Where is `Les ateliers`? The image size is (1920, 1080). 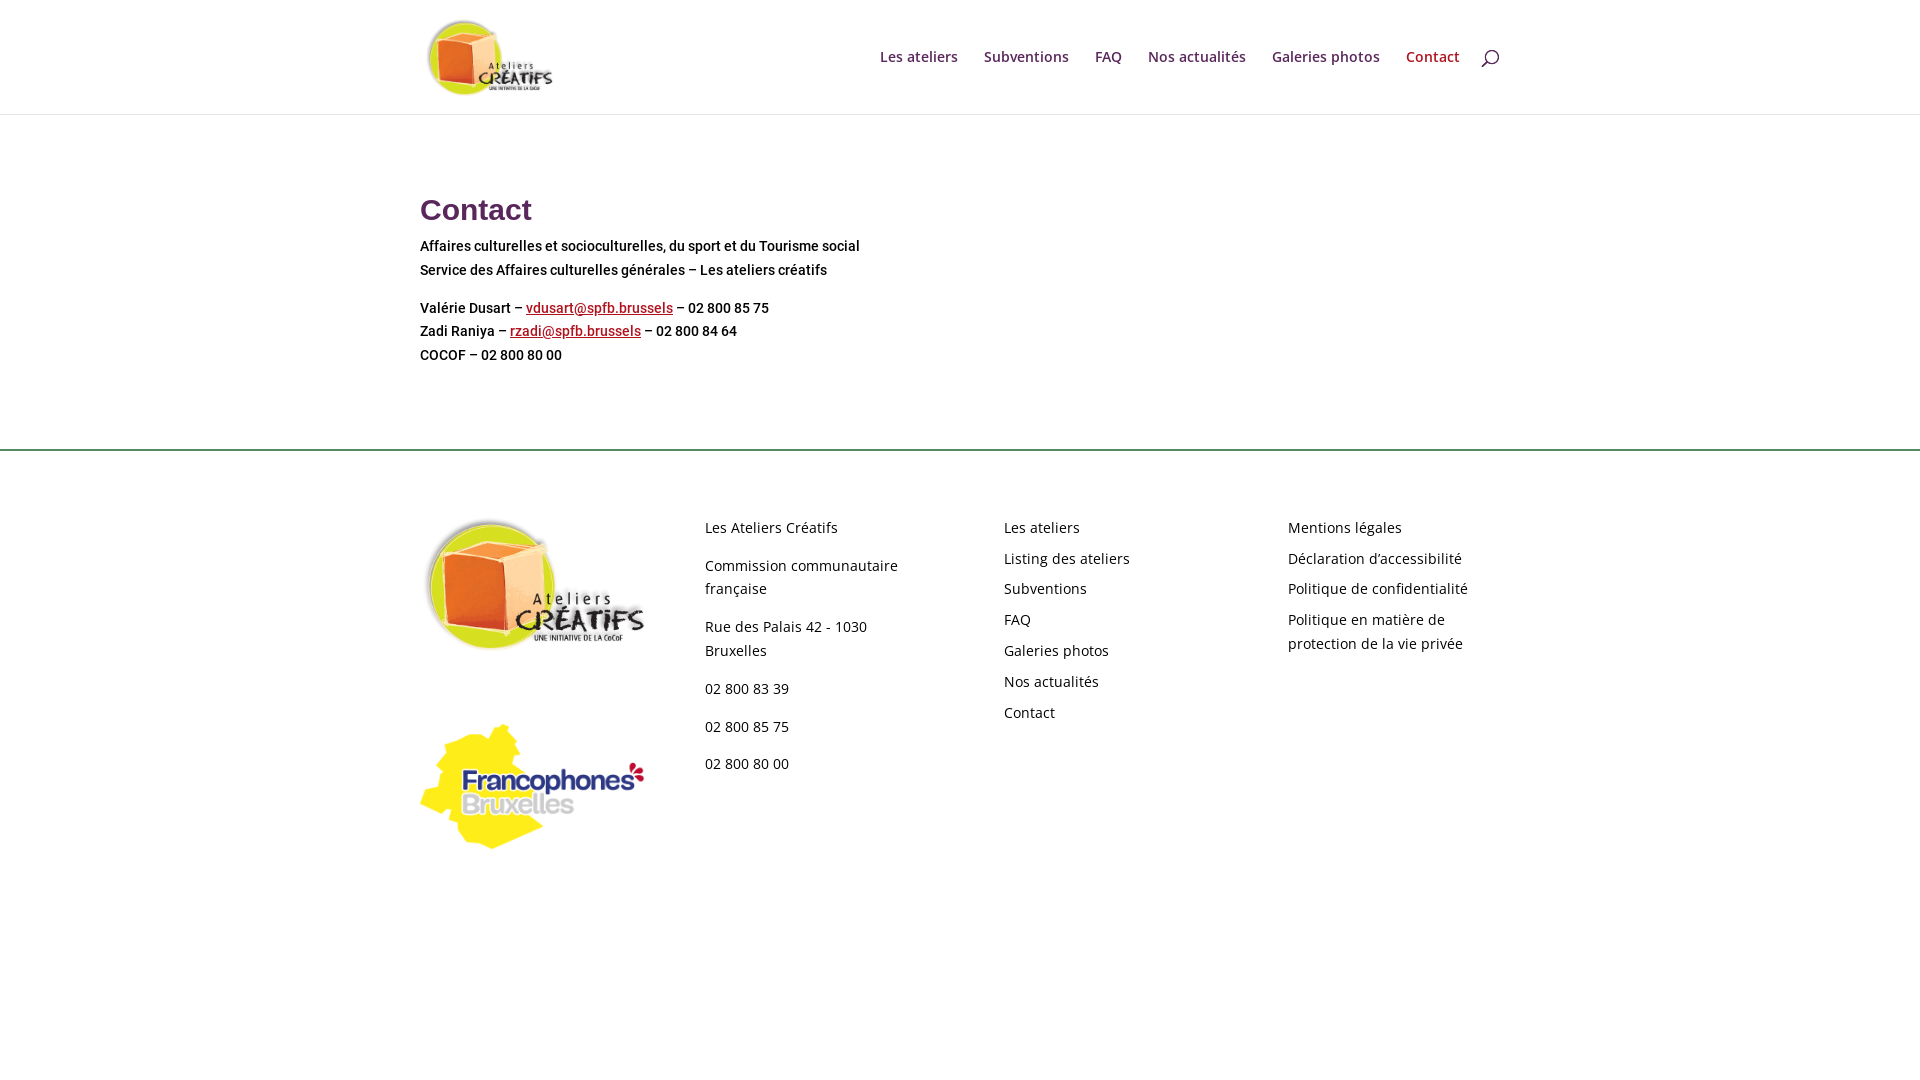 Les ateliers is located at coordinates (1042, 528).